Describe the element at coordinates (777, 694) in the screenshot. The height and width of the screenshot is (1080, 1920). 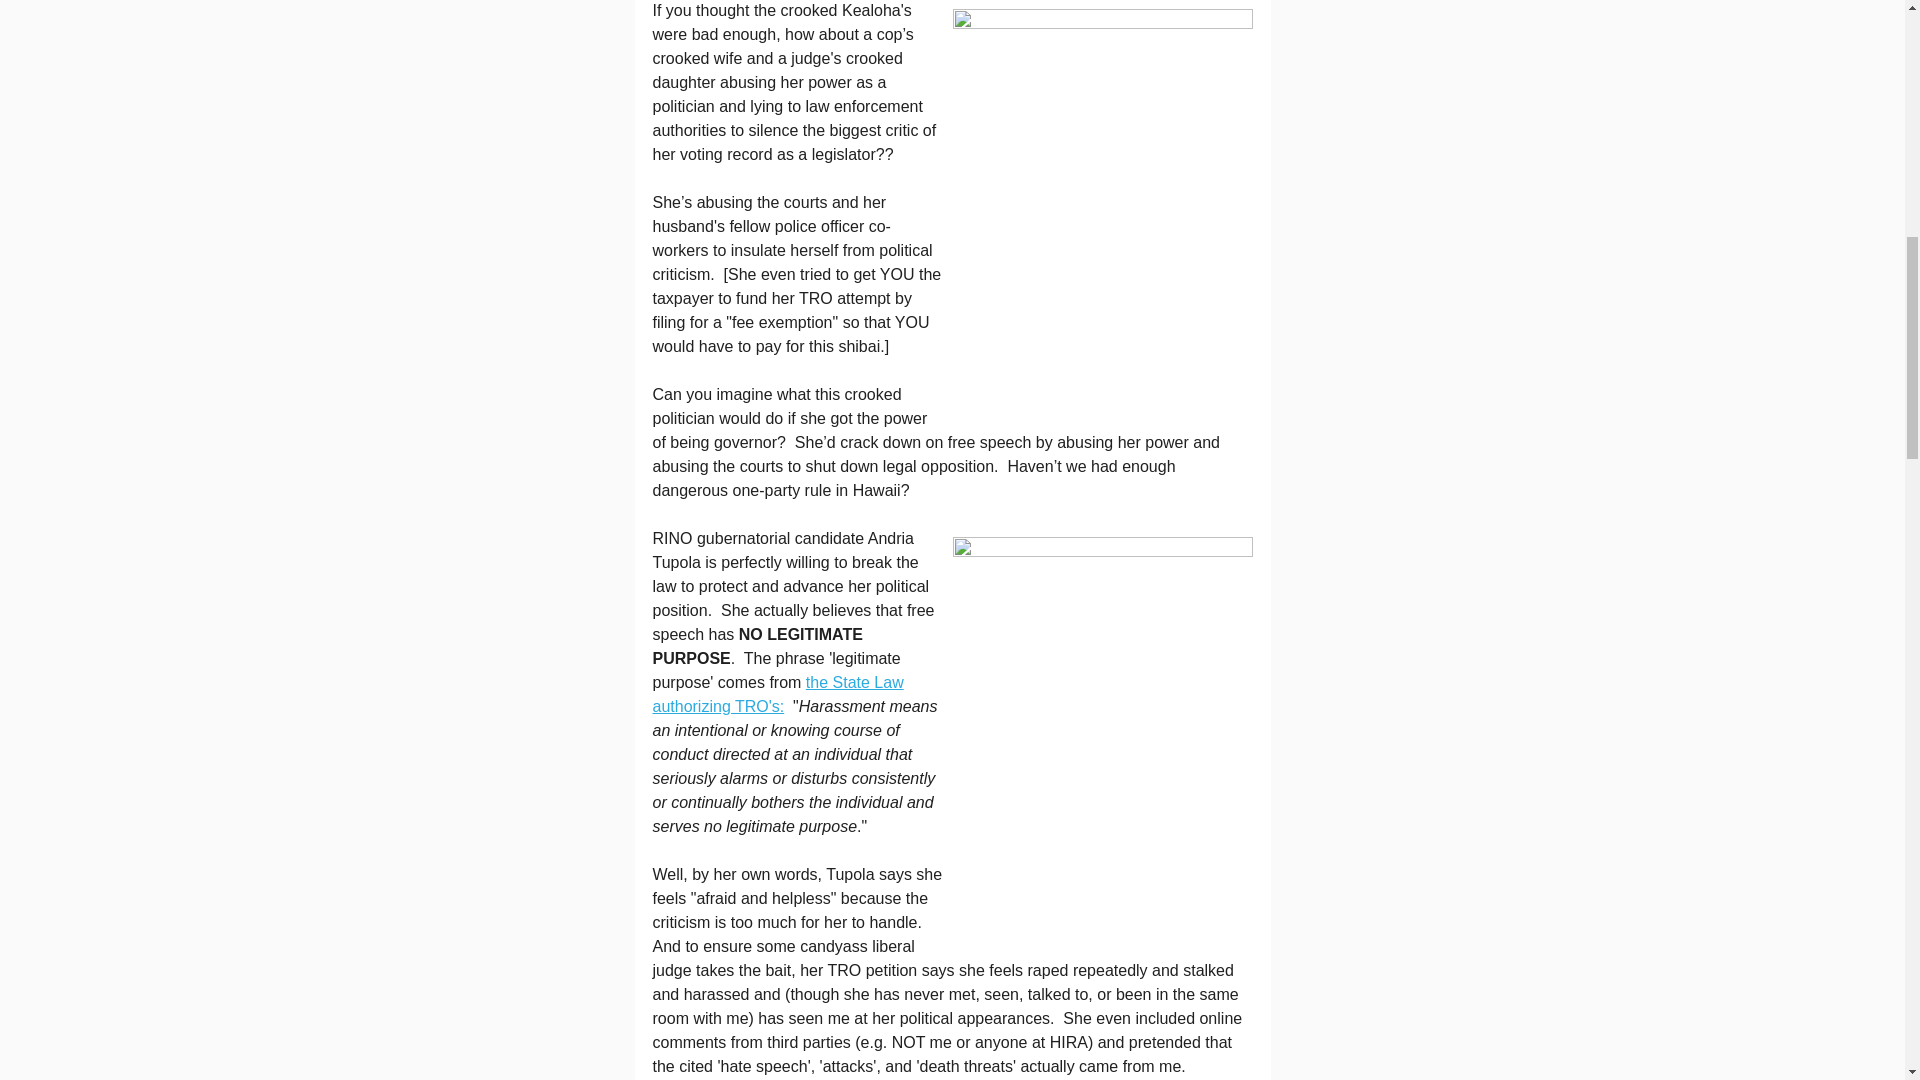
I see `the State Law authorizing TRO's:` at that location.